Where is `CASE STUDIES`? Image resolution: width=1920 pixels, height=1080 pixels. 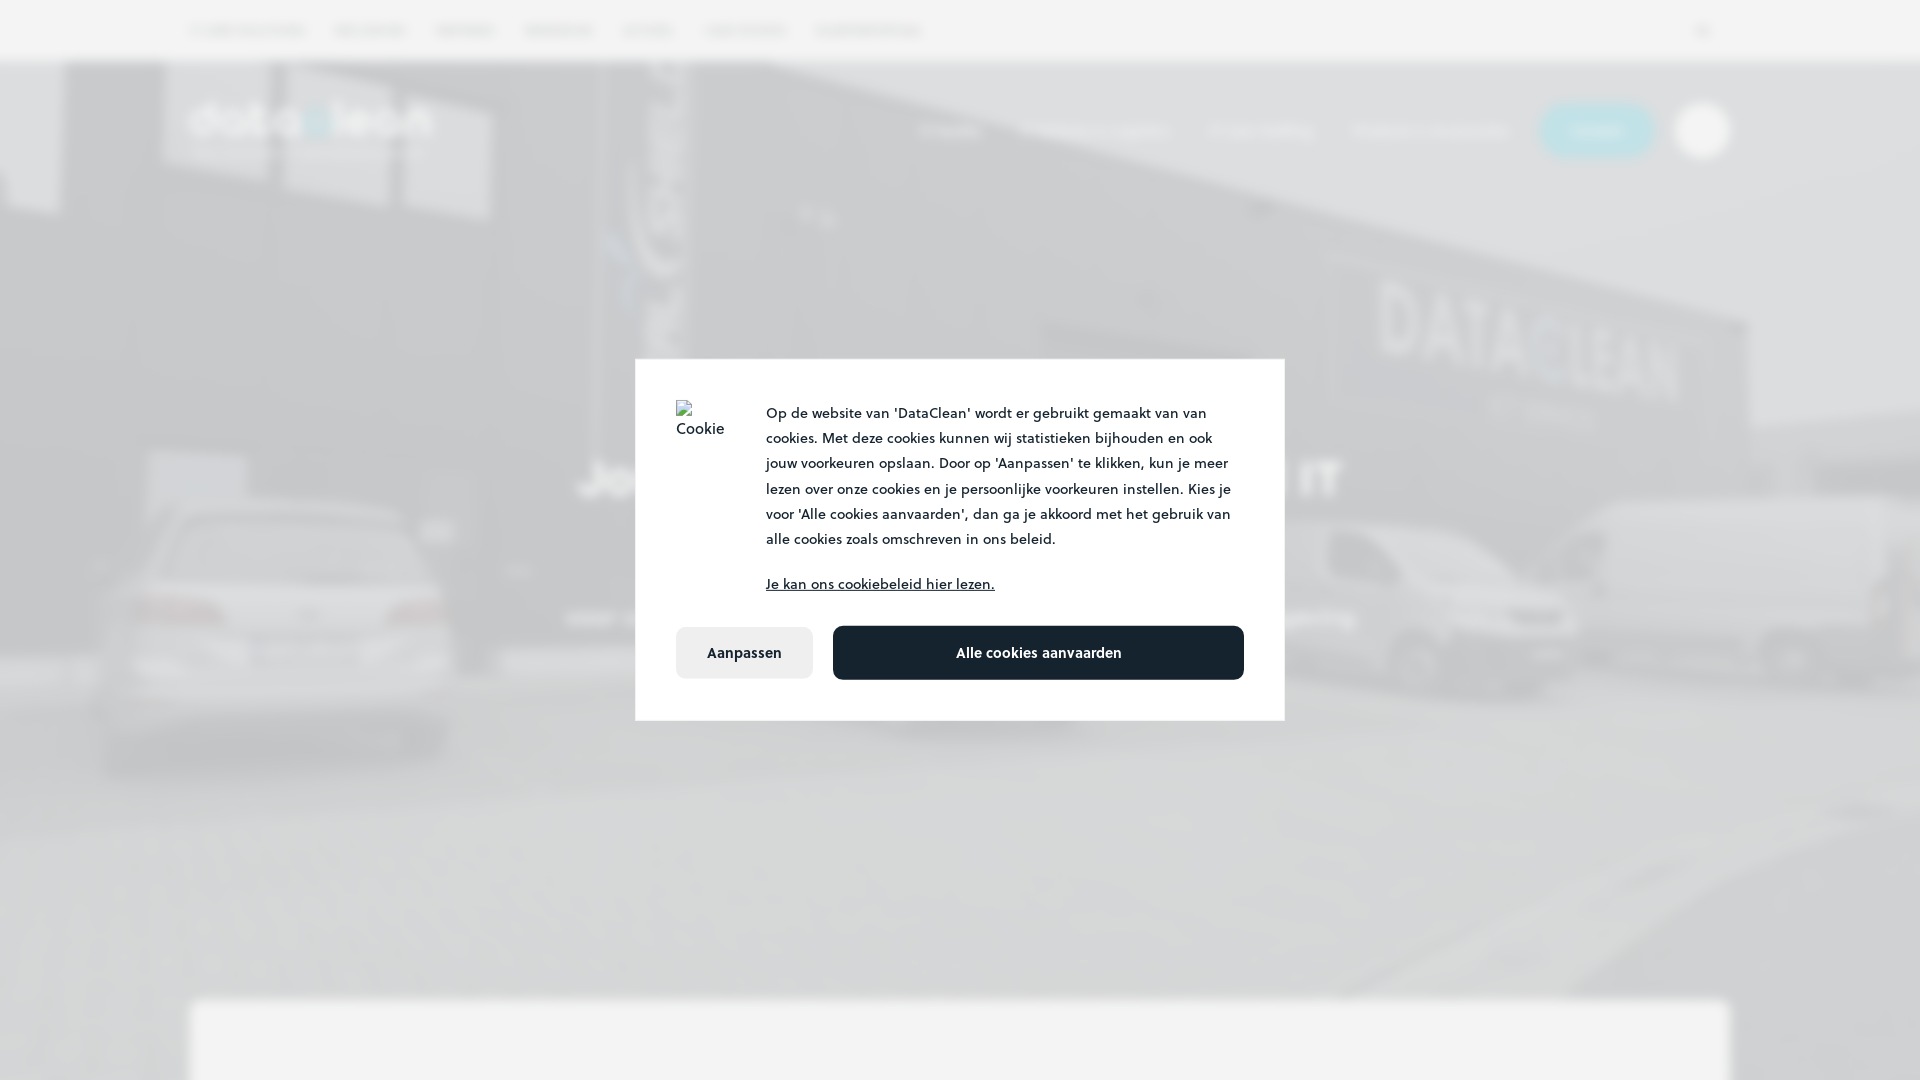
CASE STUDIES is located at coordinates (745, 30).